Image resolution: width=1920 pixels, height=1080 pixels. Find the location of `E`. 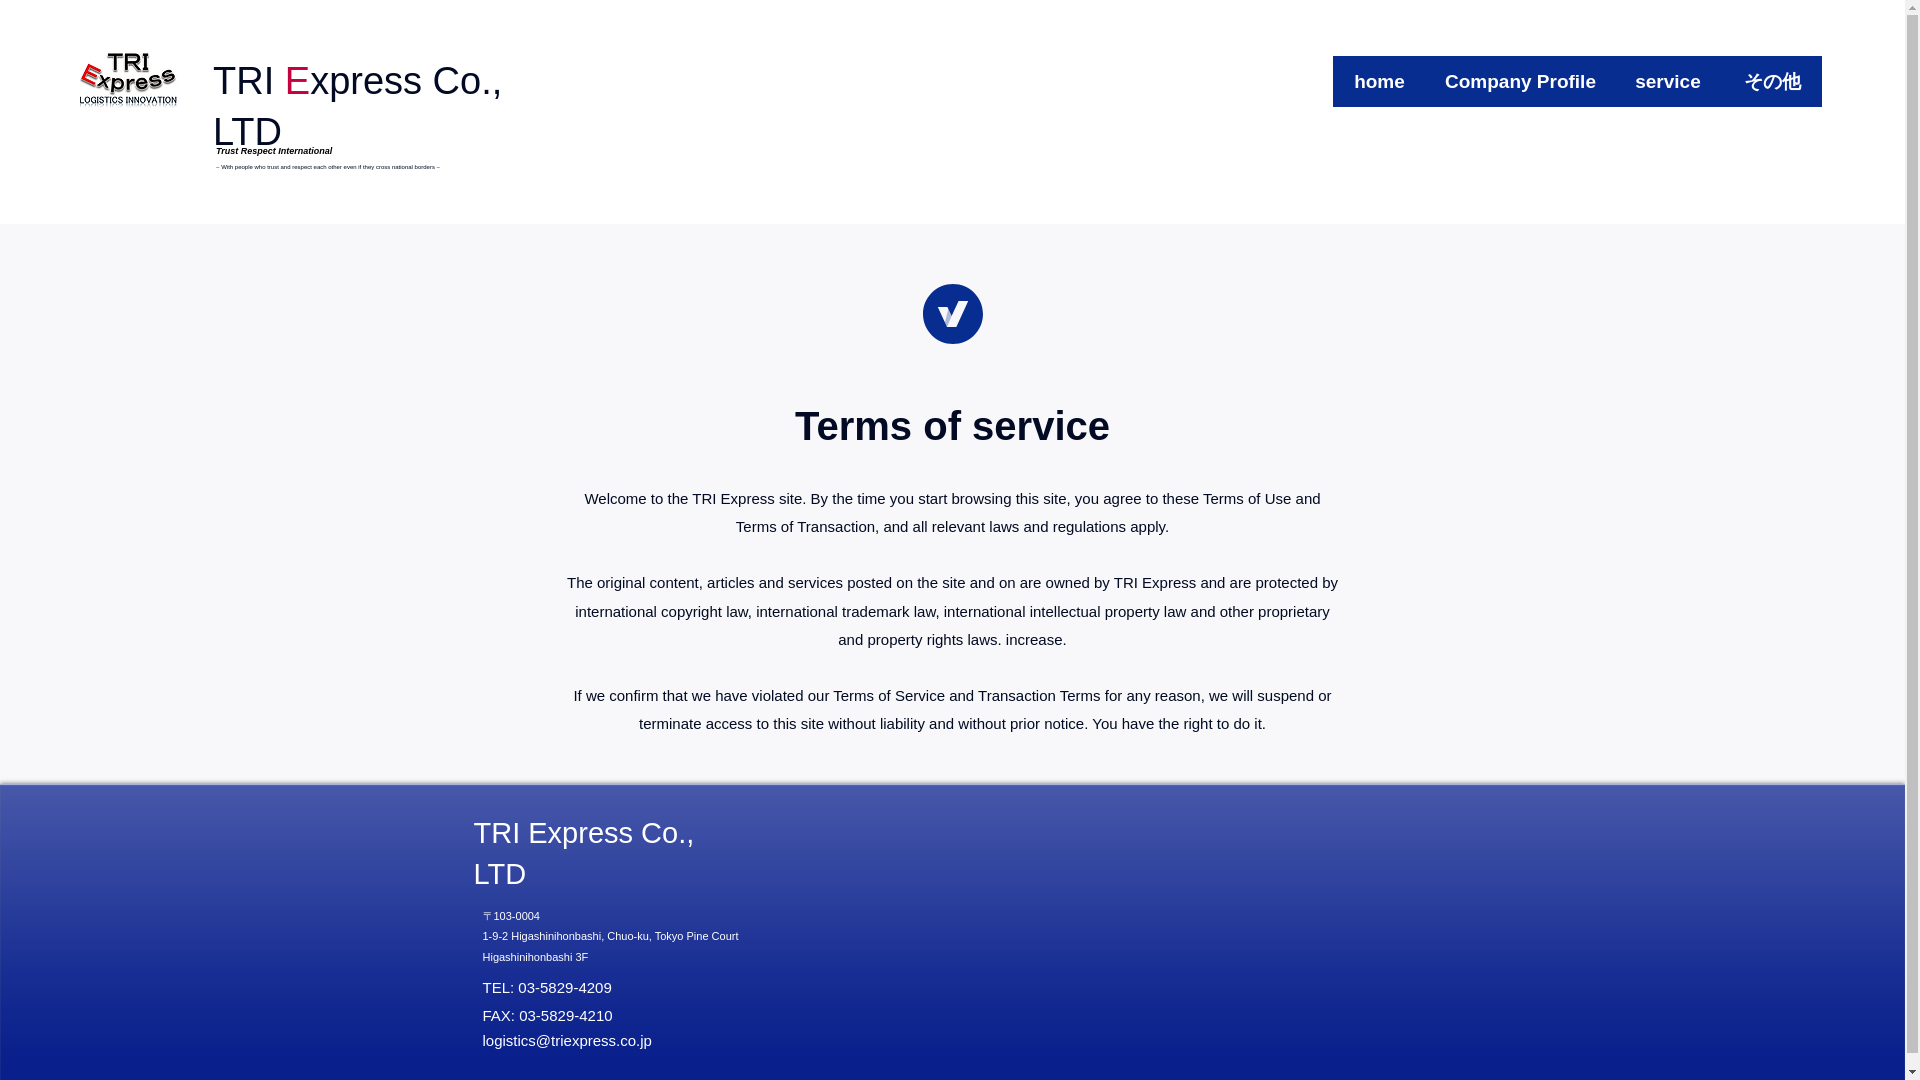

E is located at coordinates (296, 80).